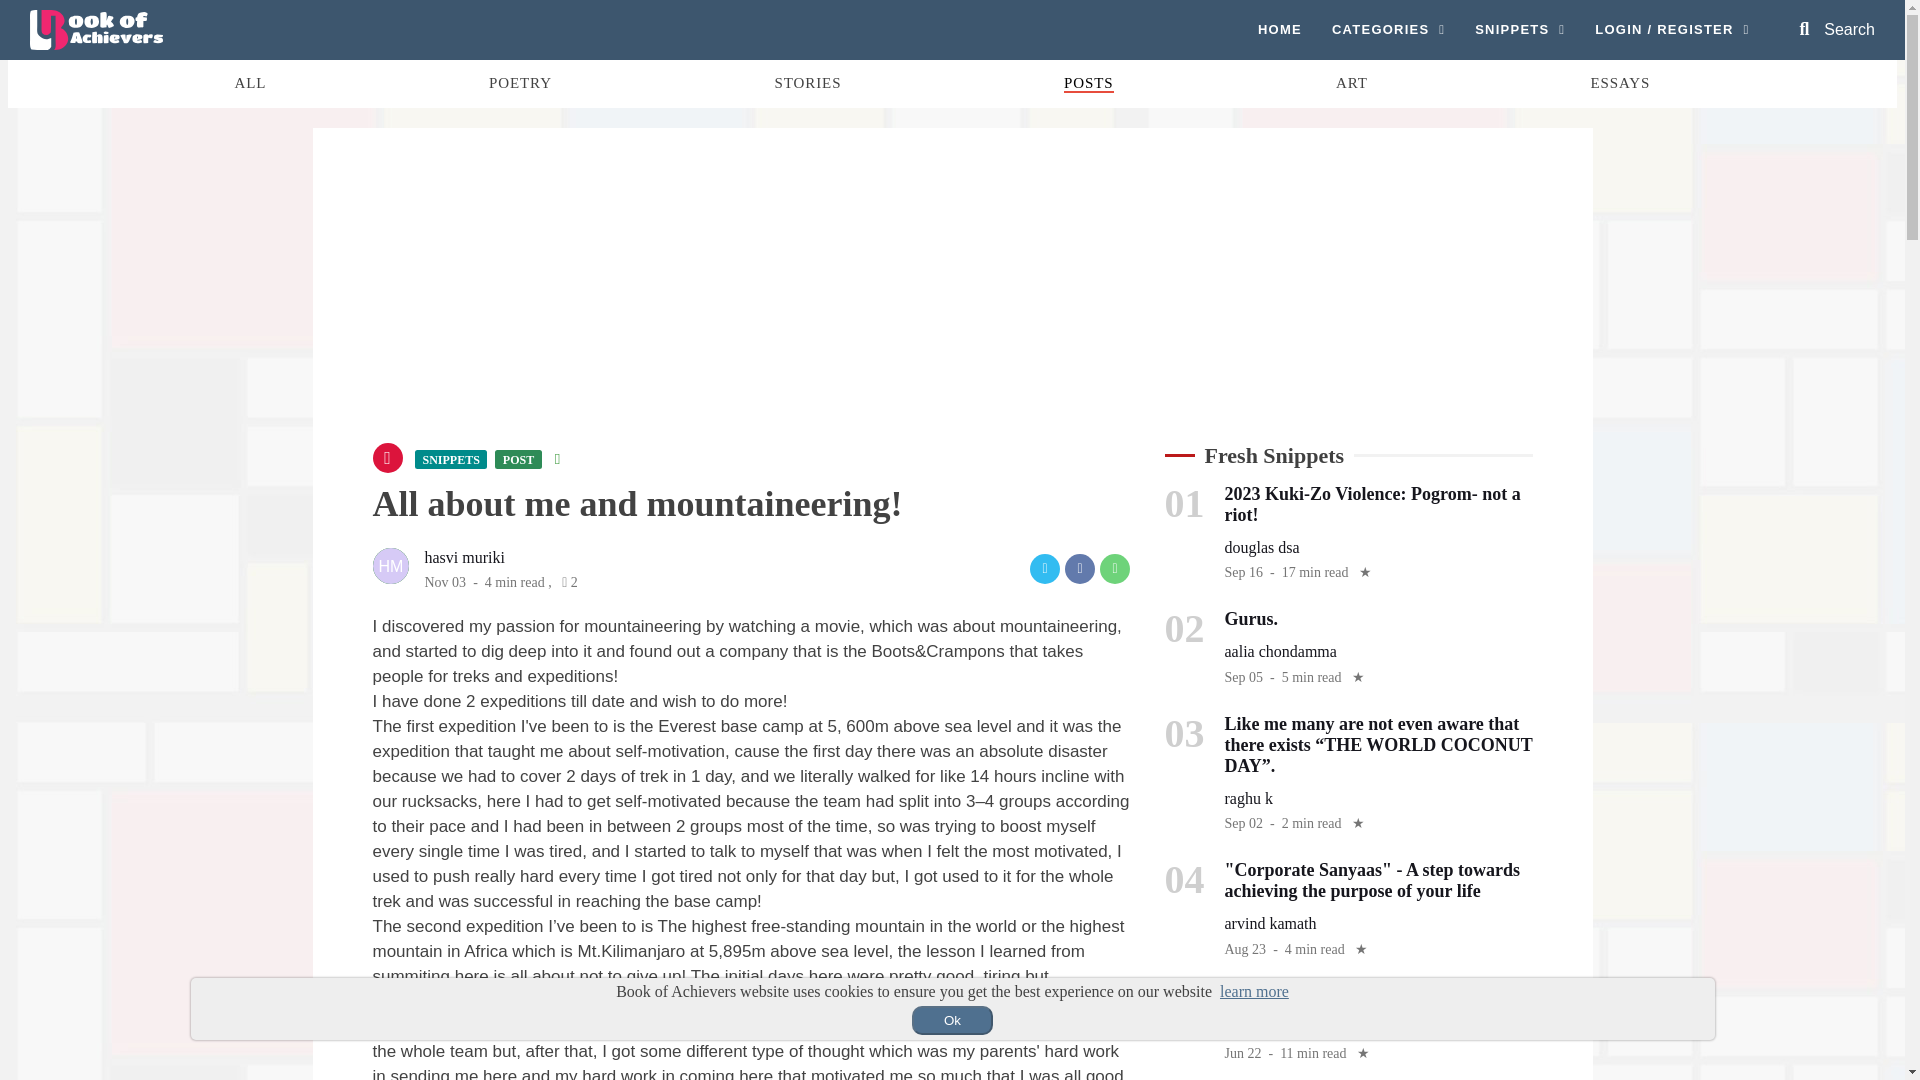  I want to click on ALL, so click(250, 82).